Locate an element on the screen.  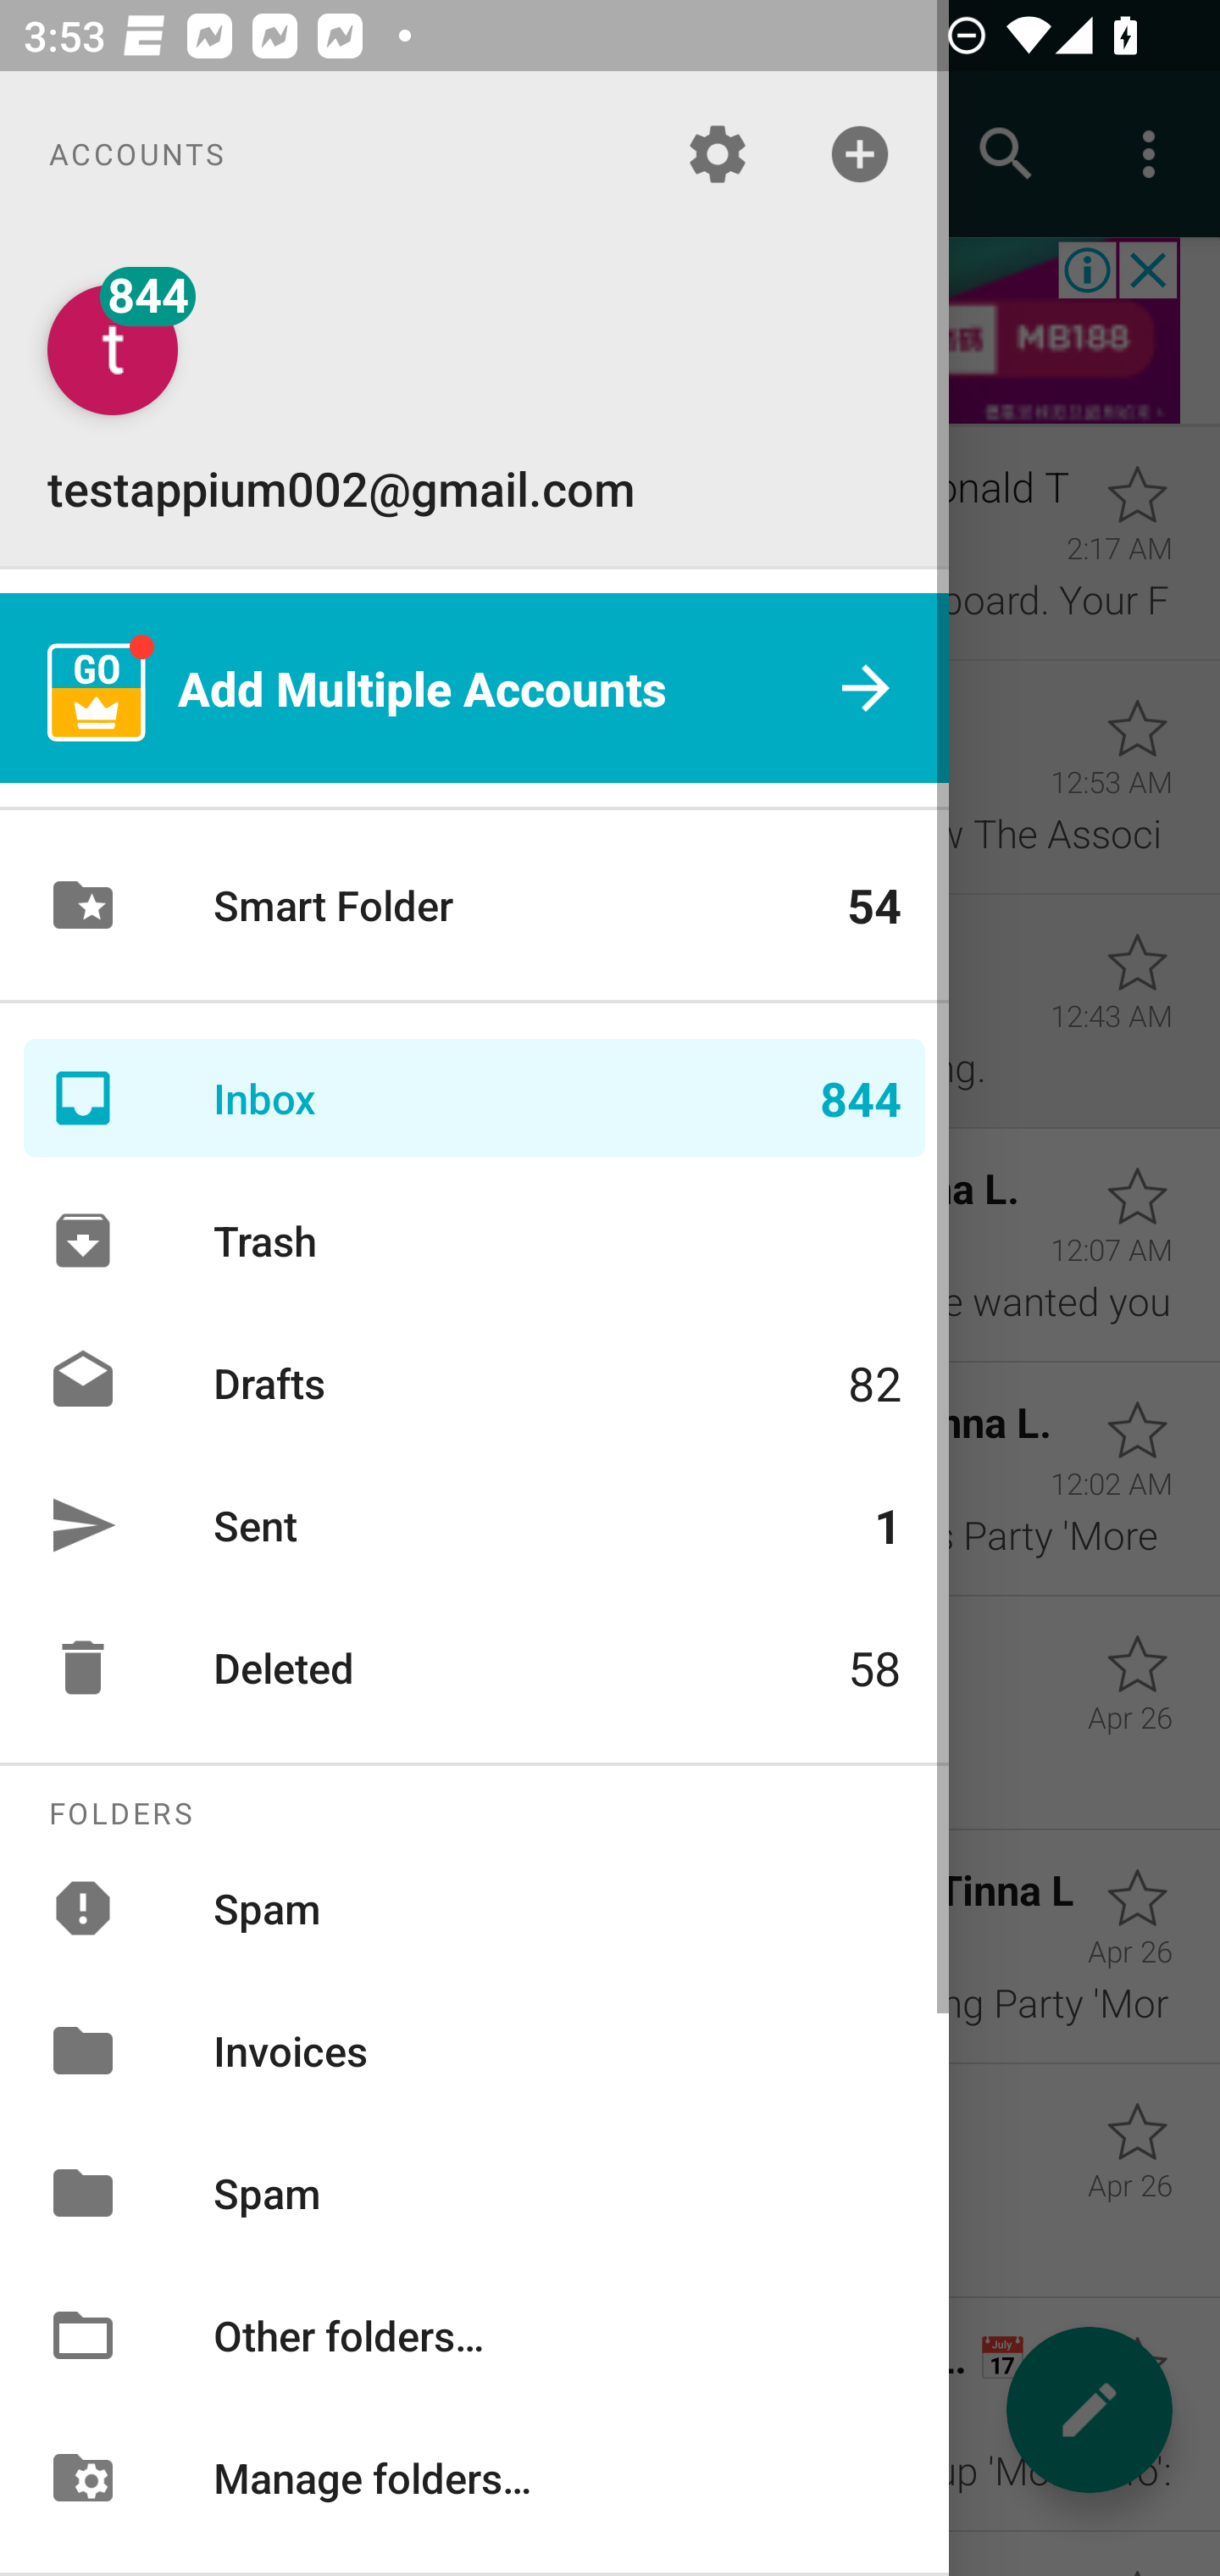
Spam is located at coordinates (474, 2193).